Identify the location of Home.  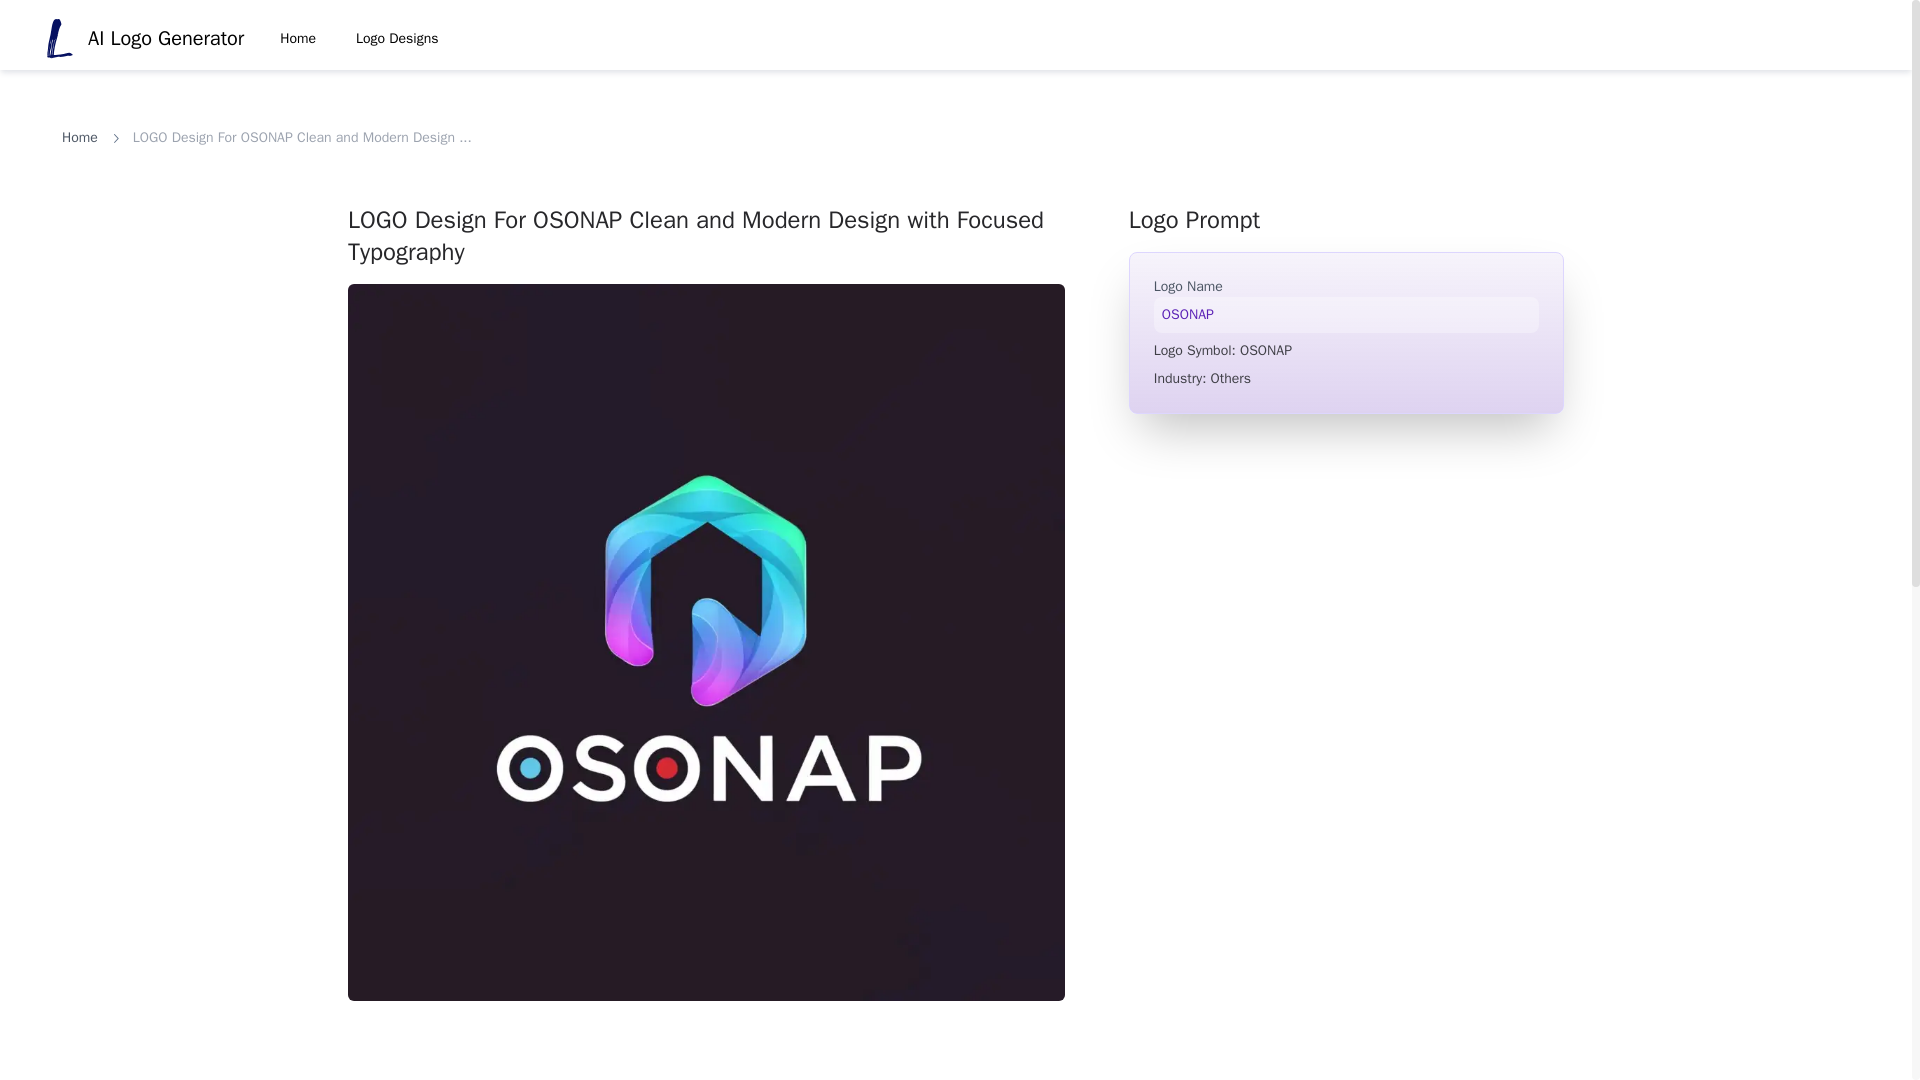
(79, 138).